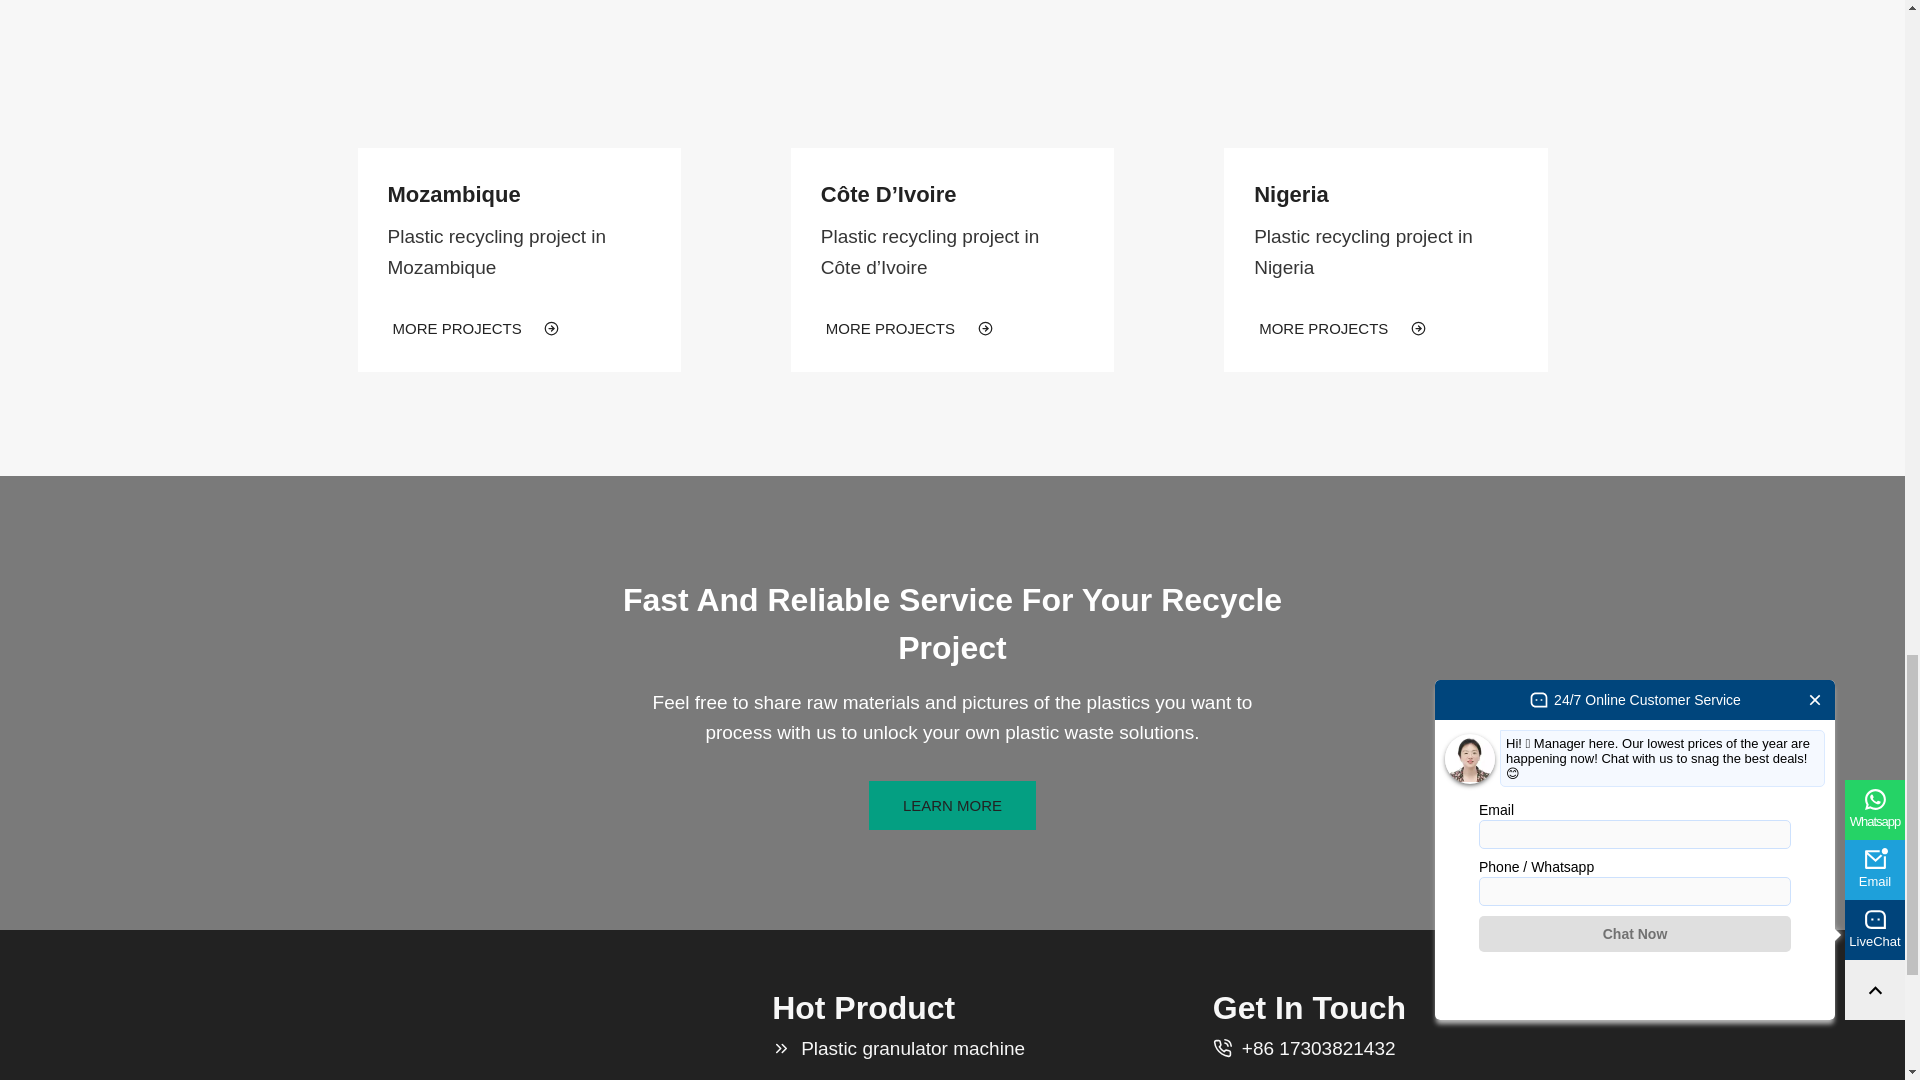 This screenshot has height=1080, width=1920. Describe the element at coordinates (1290, 194) in the screenshot. I see `Nigeria` at that location.